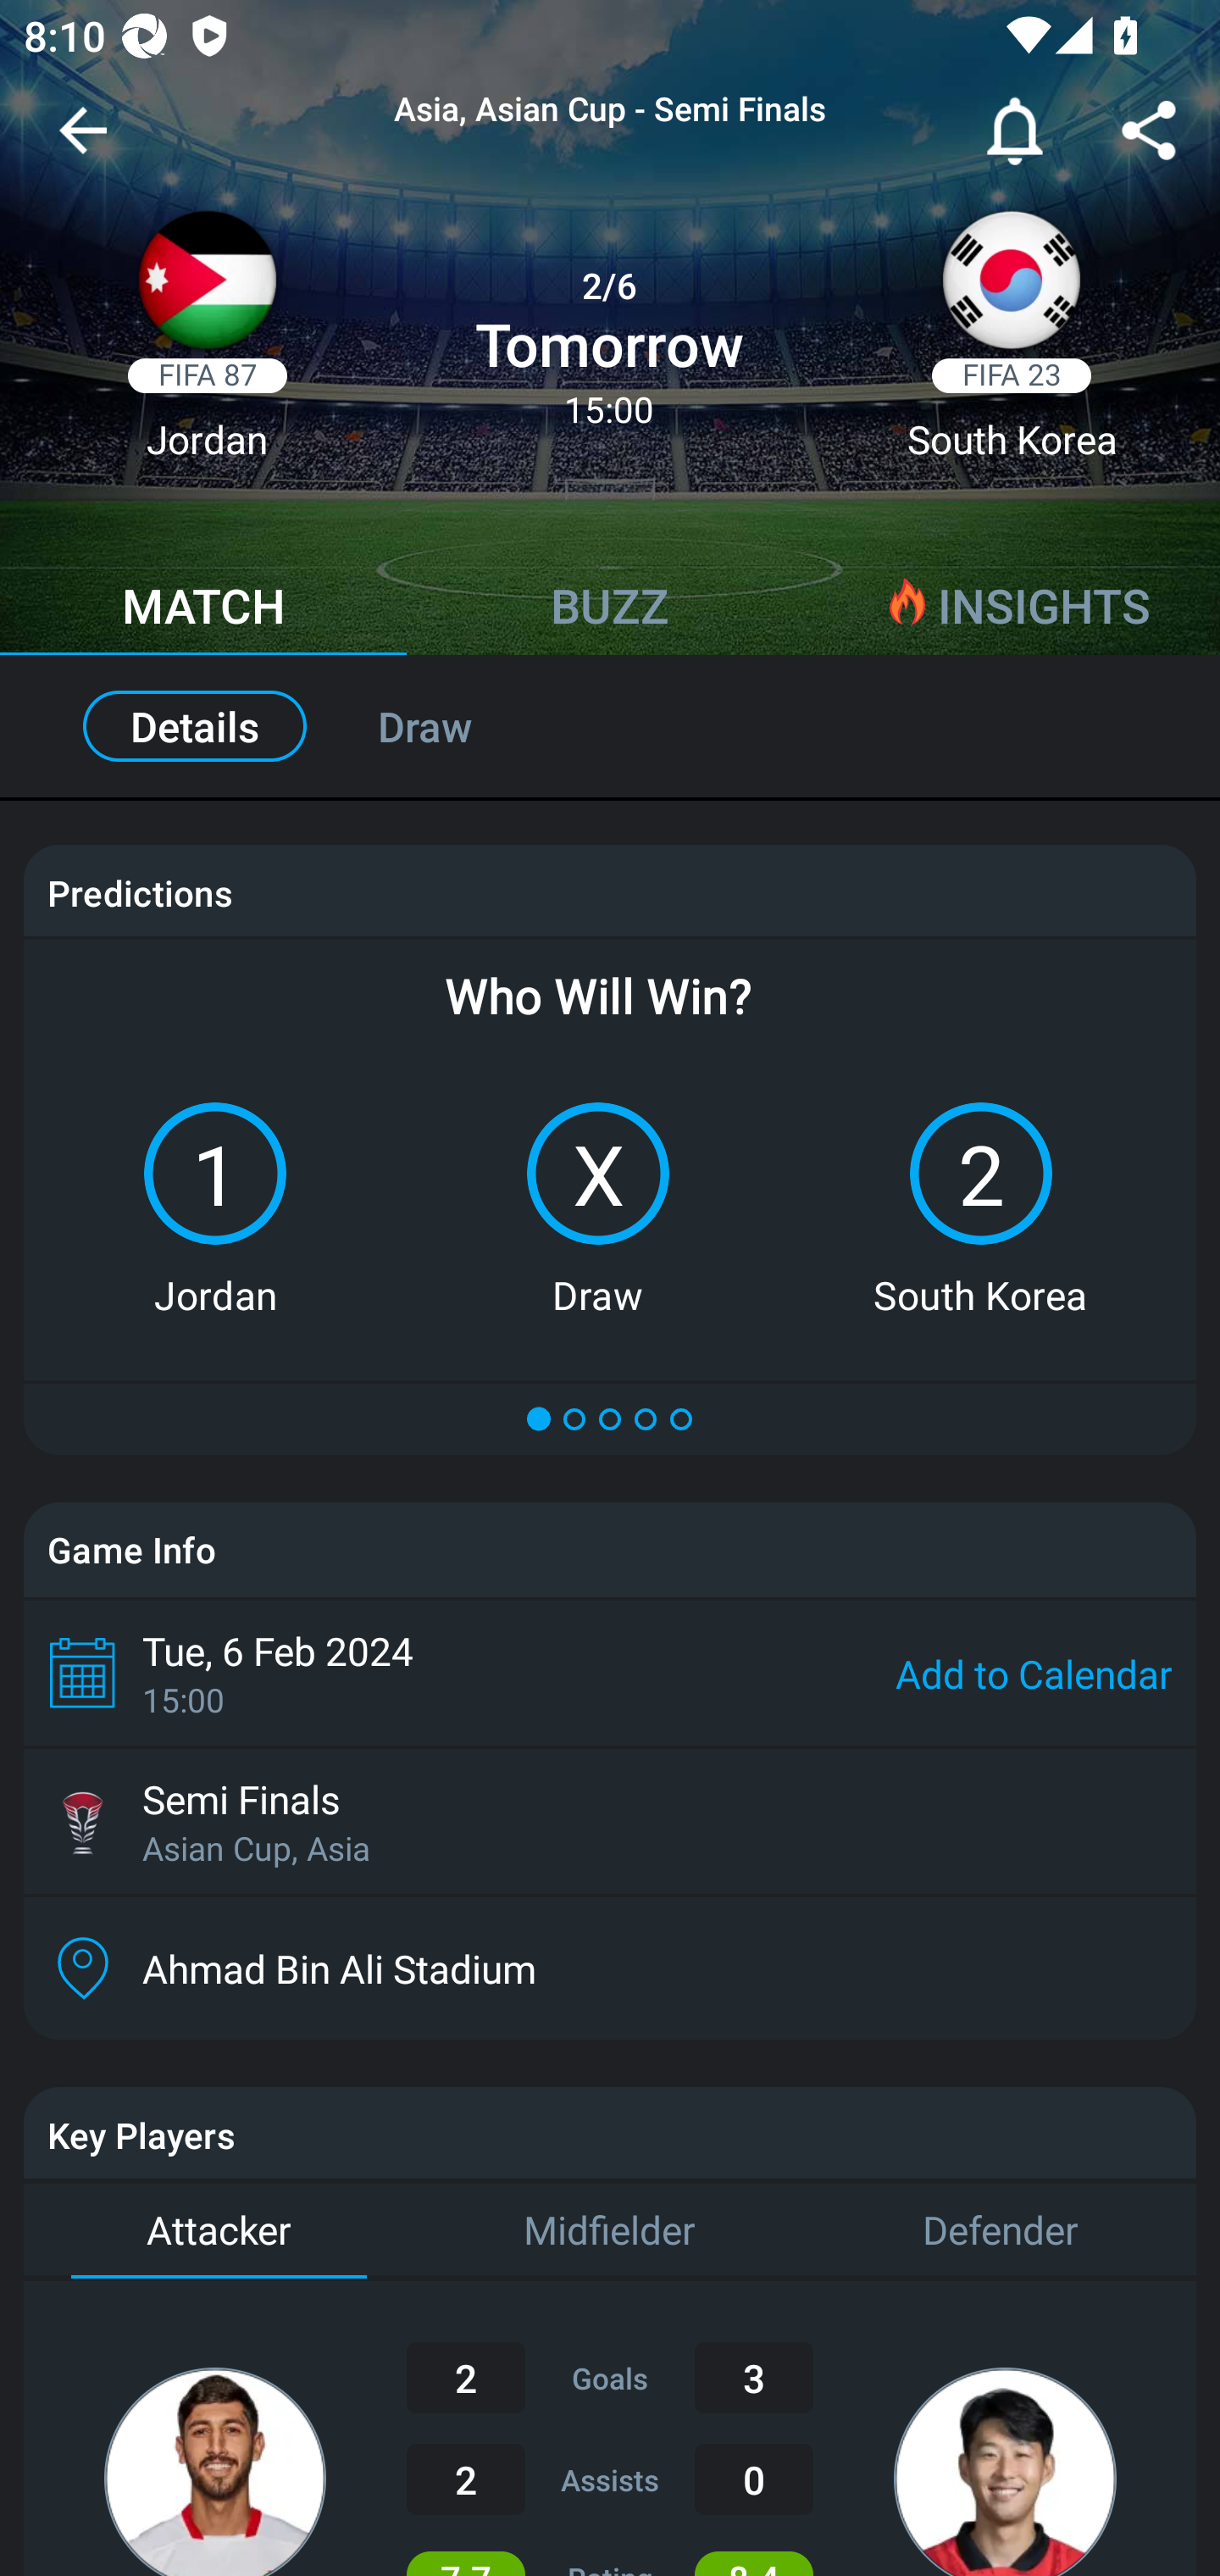 Image resolution: width=1220 pixels, height=2576 pixels. Describe the element at coordinates (610, 610) in the screenshot. I see `BUZZ` at that location.